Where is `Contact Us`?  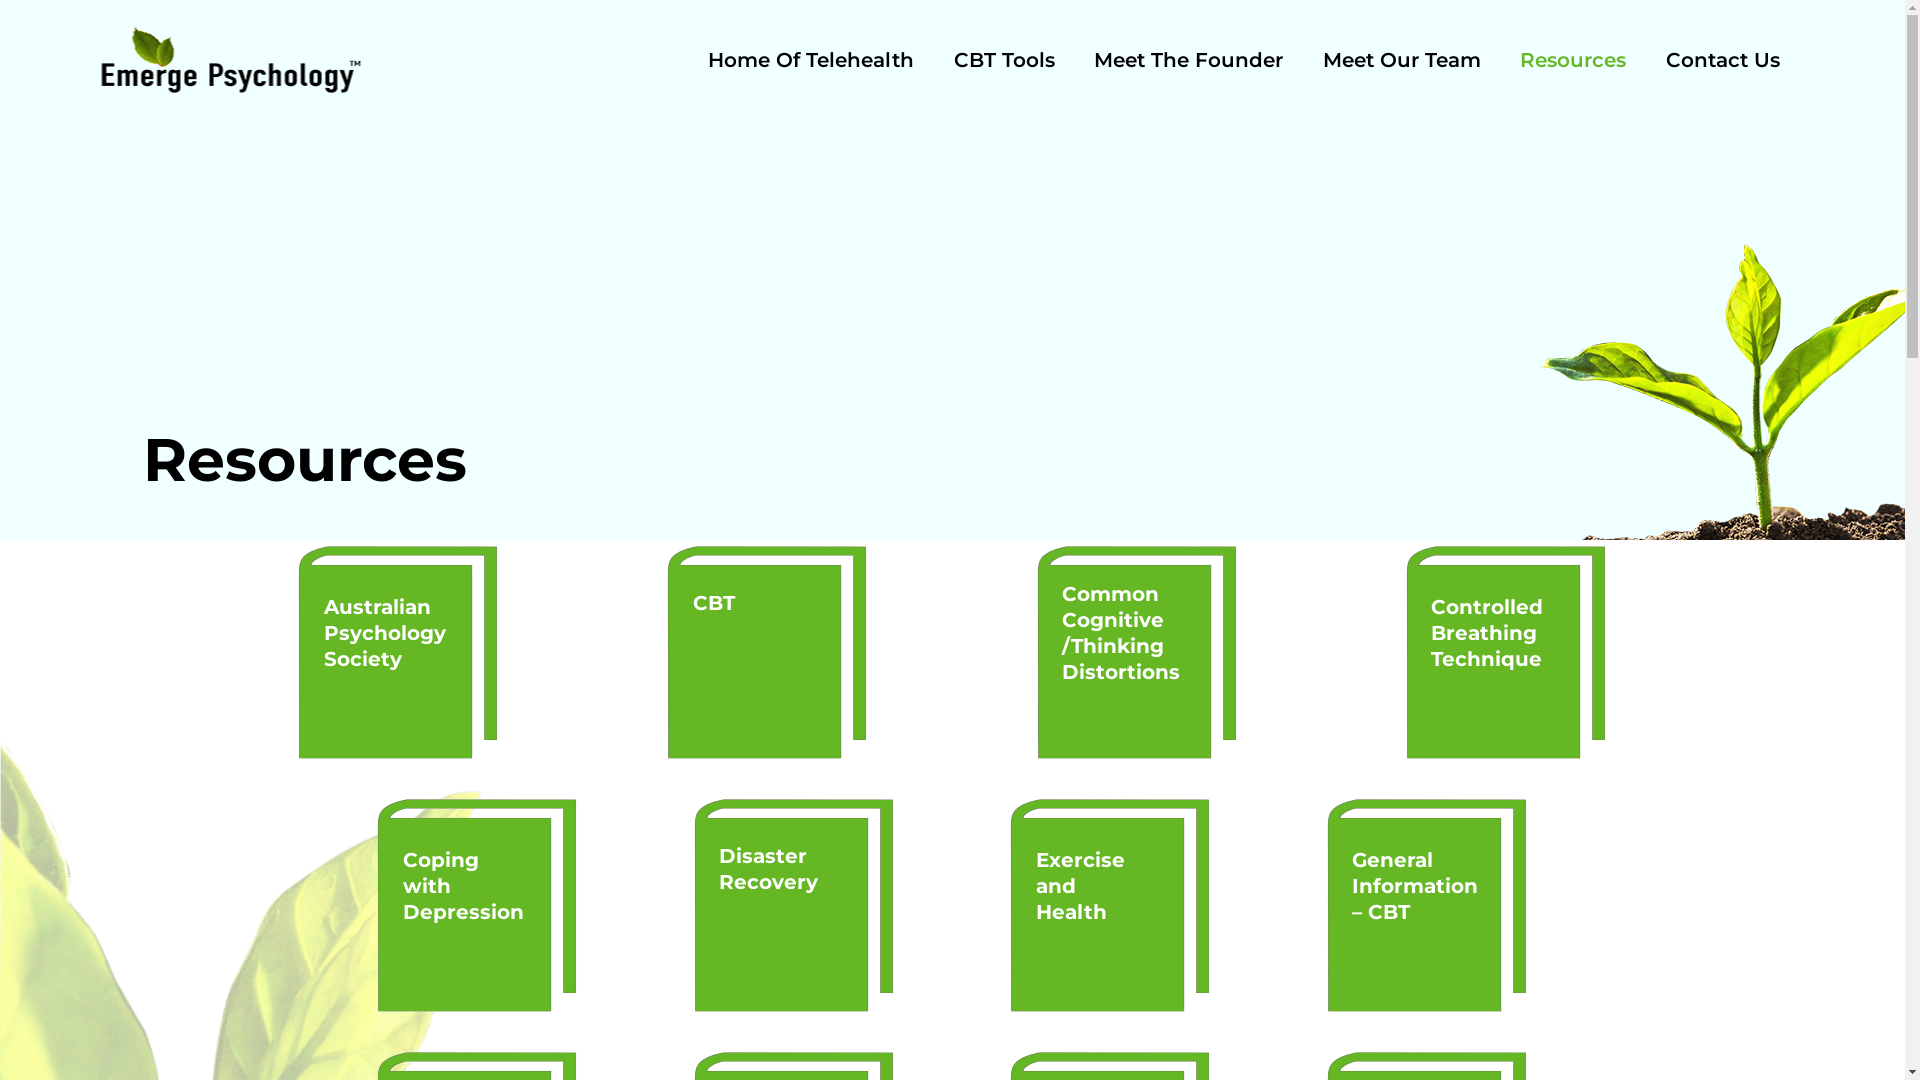 Contact Us is located at coordinates (1723, 64).